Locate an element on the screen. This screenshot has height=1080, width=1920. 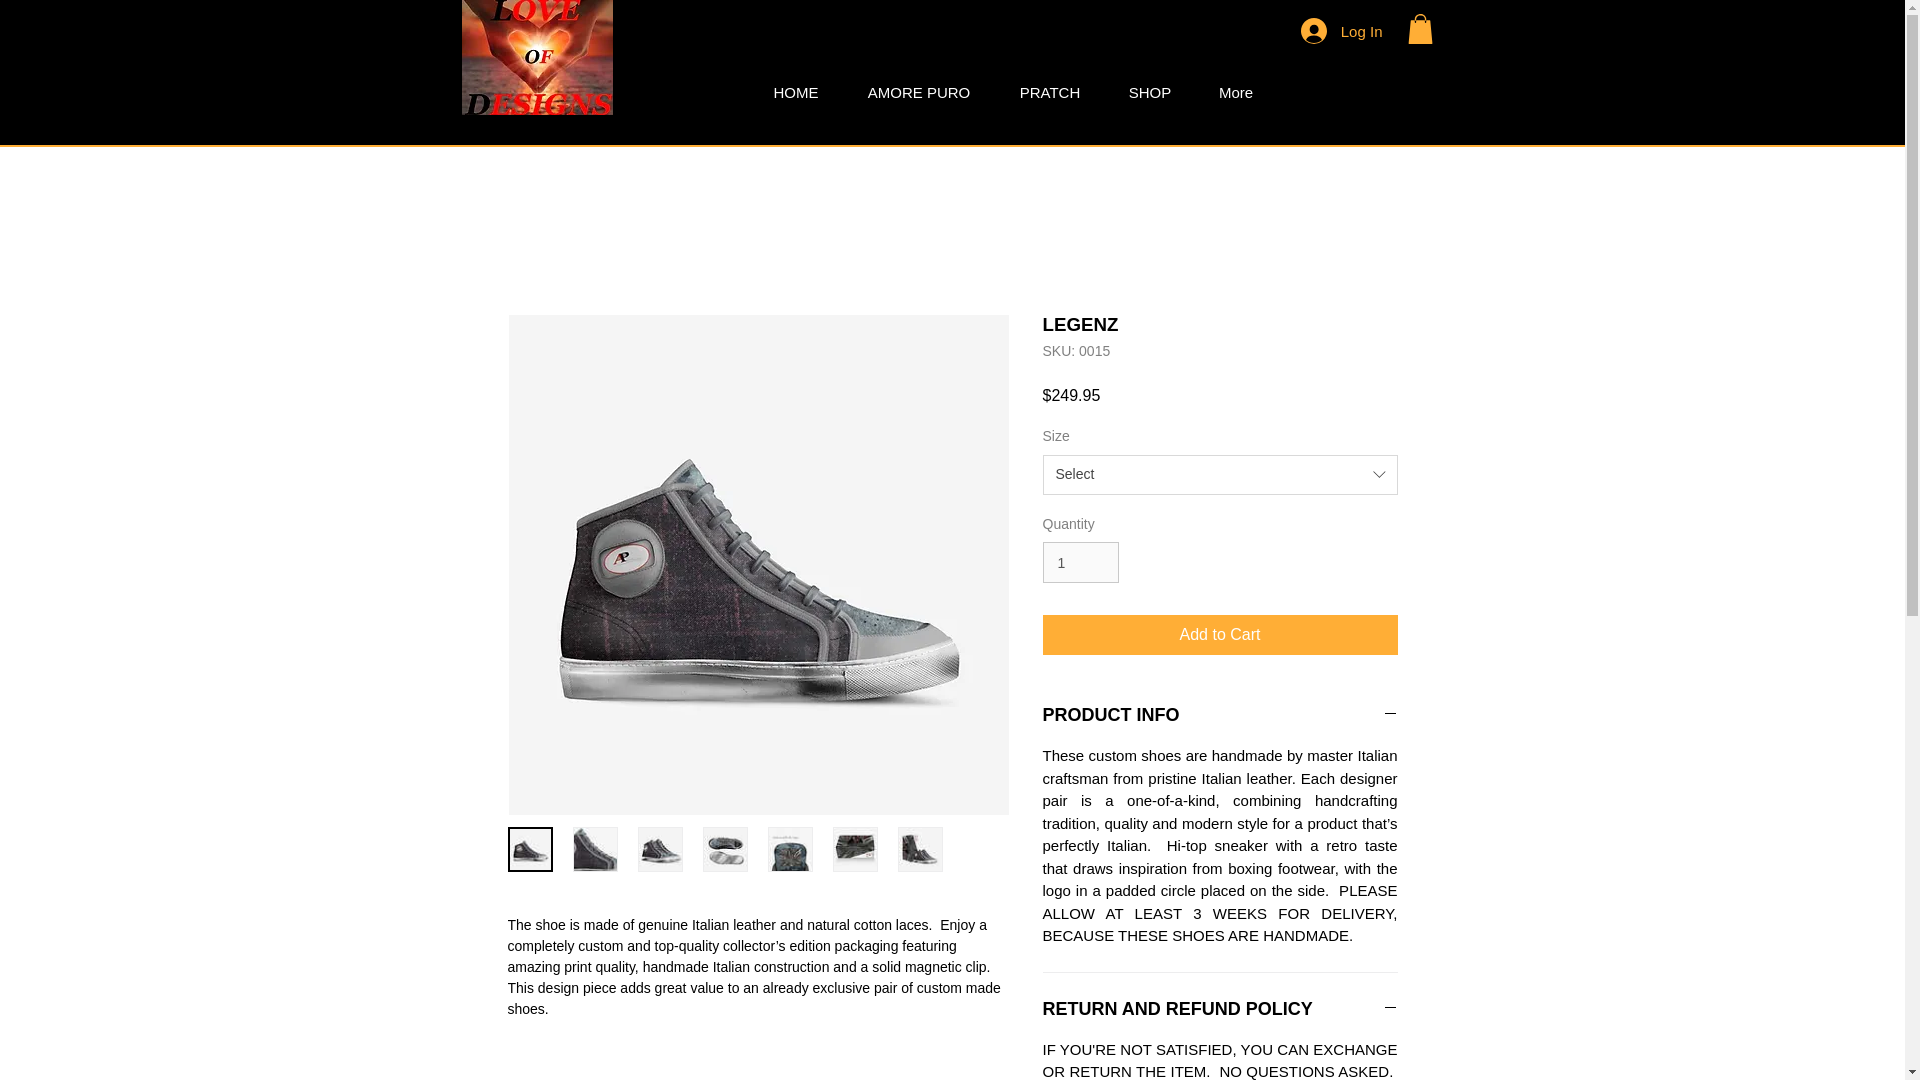
HOME is located at coordinates (796, 92).